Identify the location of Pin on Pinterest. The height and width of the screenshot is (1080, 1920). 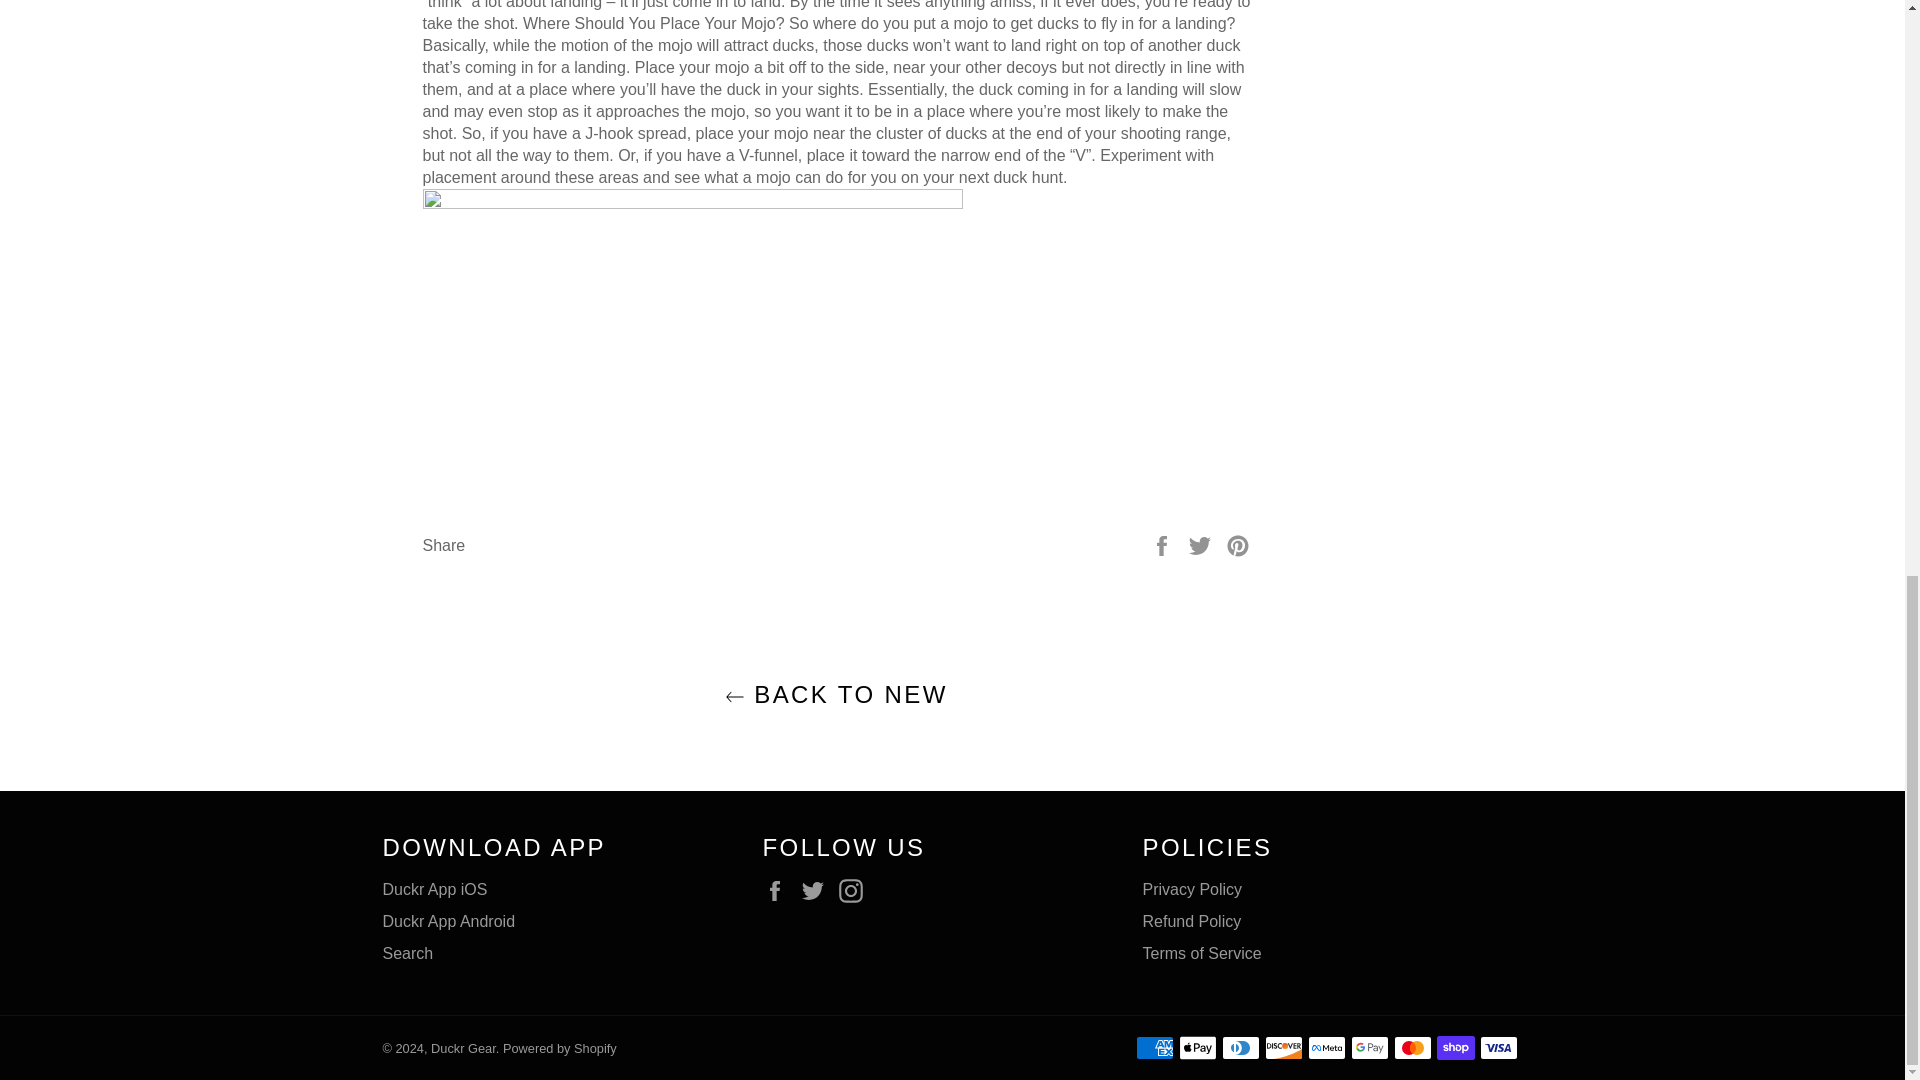
(1238, 545).